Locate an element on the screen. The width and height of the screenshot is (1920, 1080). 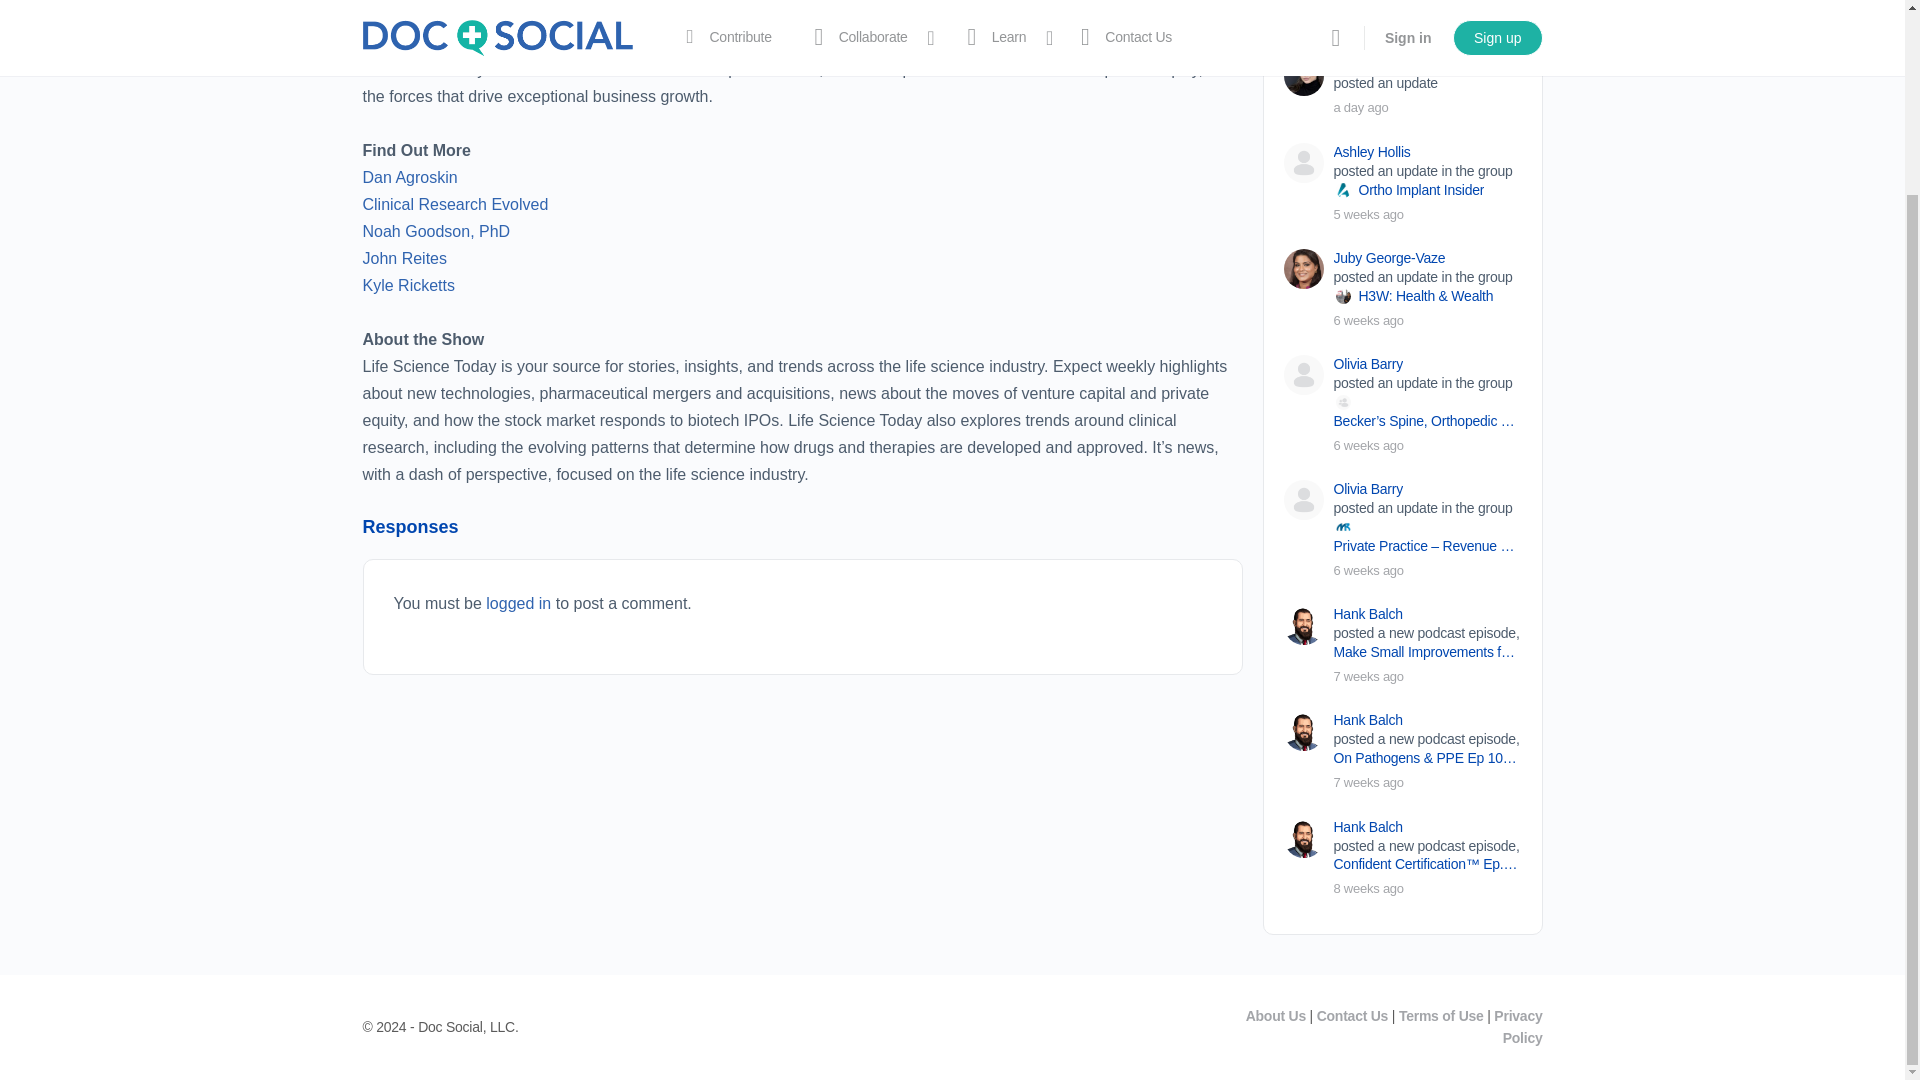
Clinical Research Evolved is located at coordinates (454, 204).